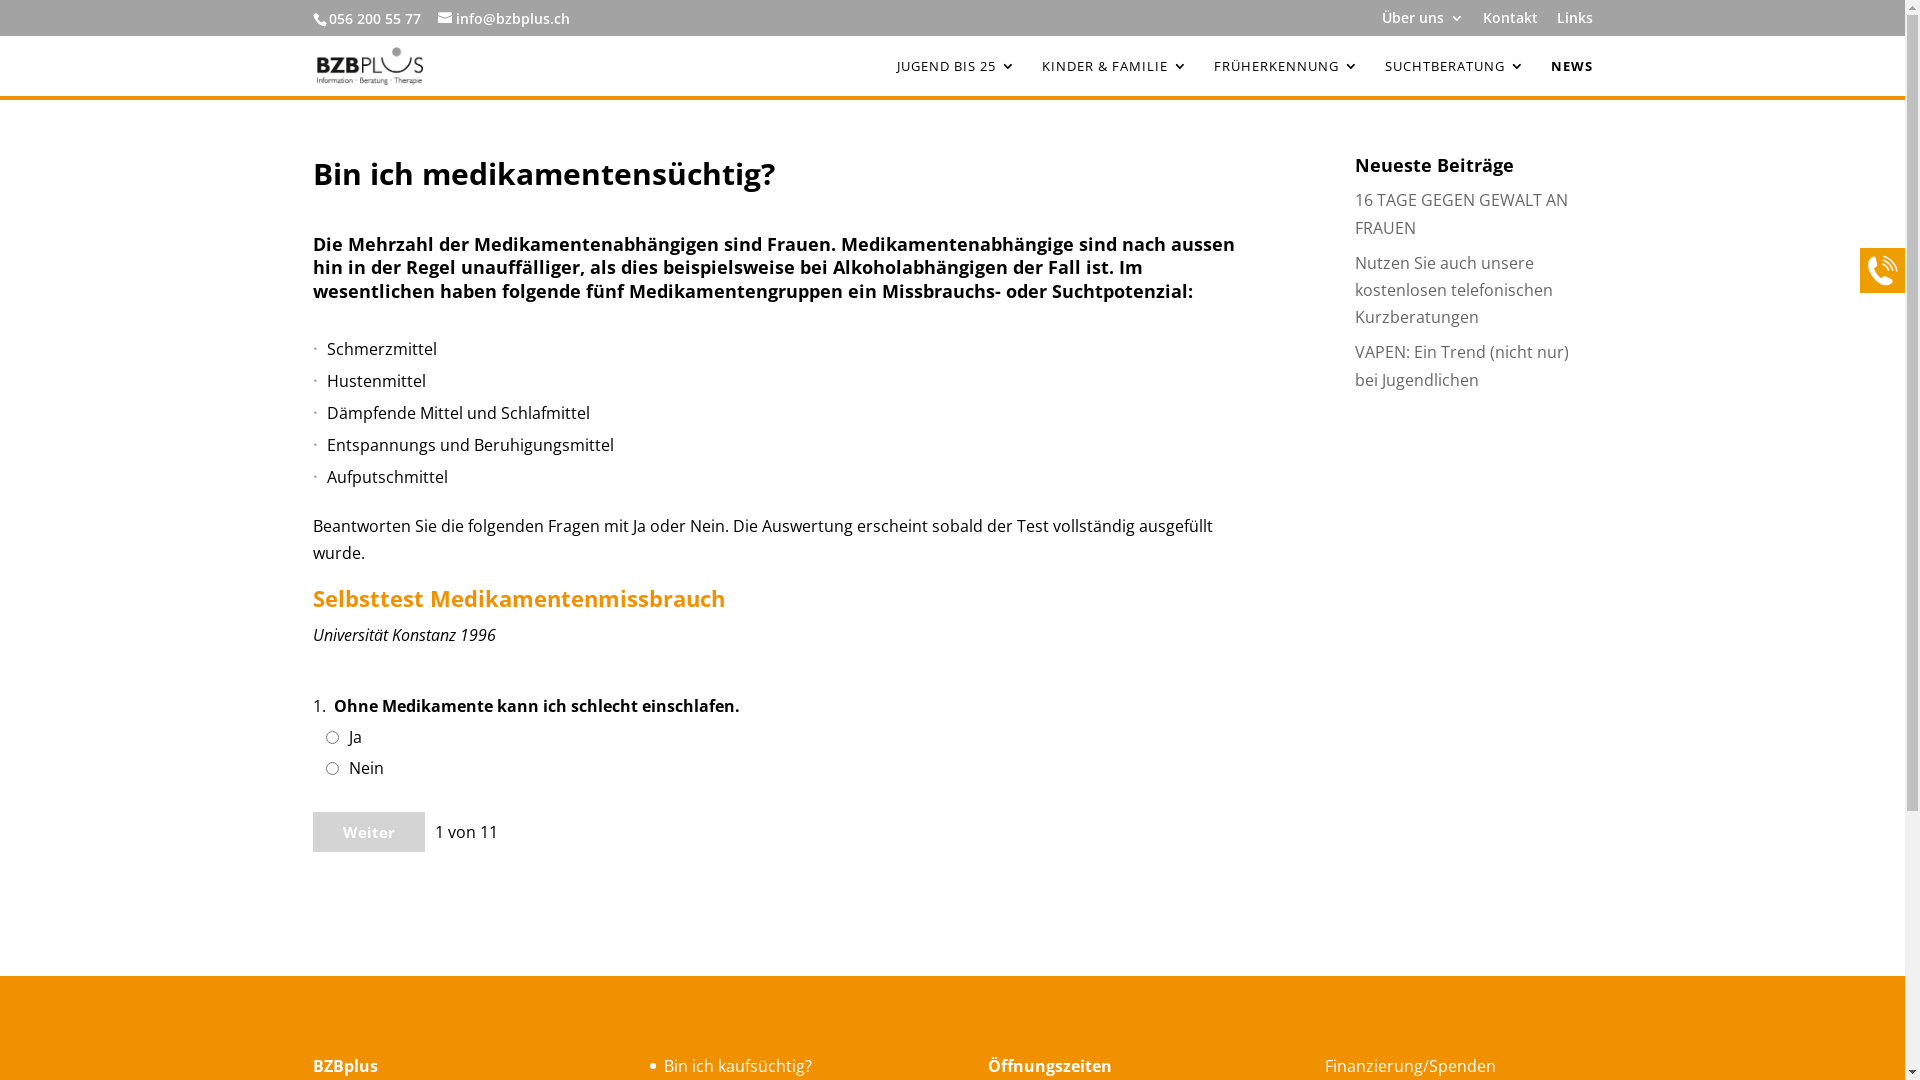 This screenshot has width=1920, height=1080. Describe the element at coordinates (1115, 78) in the screenshot. I see `KINDER & FAMILIE` at that location.